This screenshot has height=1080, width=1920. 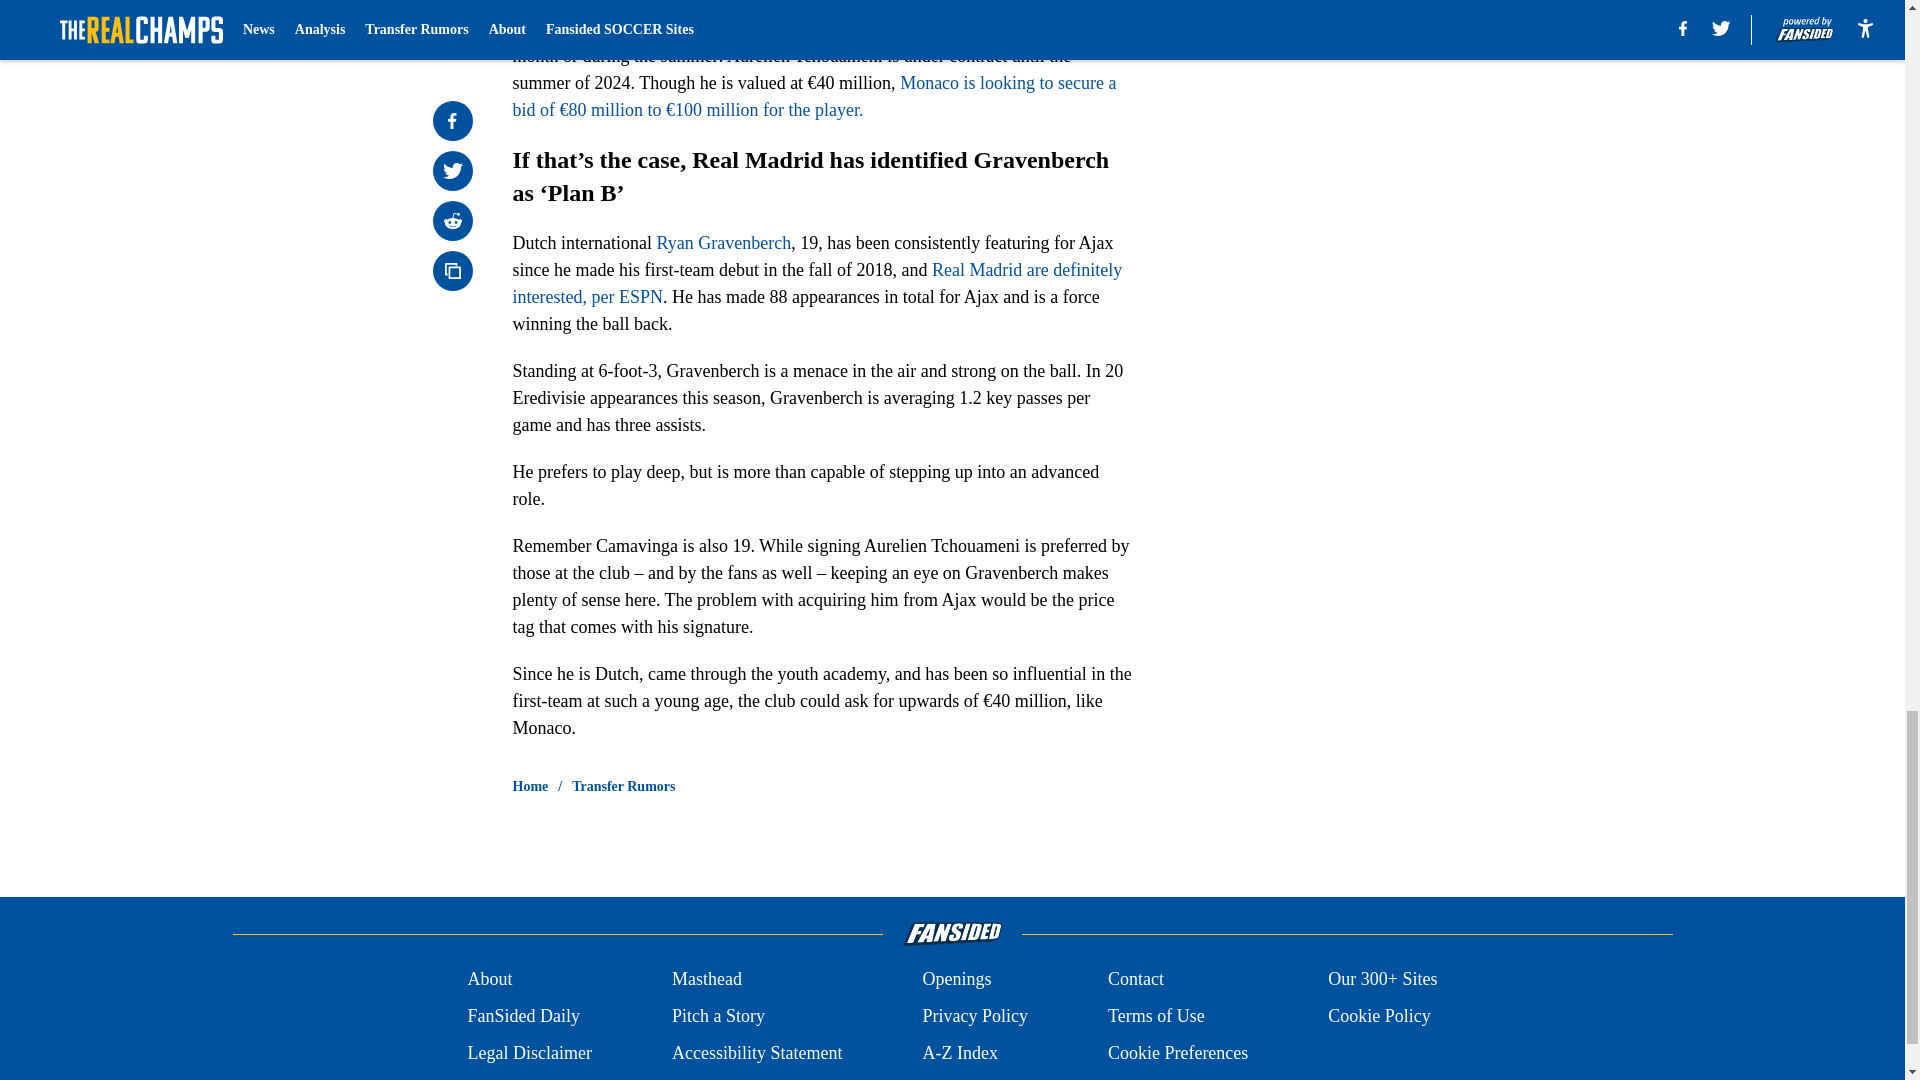 What do you see at coordinates (958, 1054) in the screenshot?
I see `A-Z Index` at bounding box center [958, 1054].